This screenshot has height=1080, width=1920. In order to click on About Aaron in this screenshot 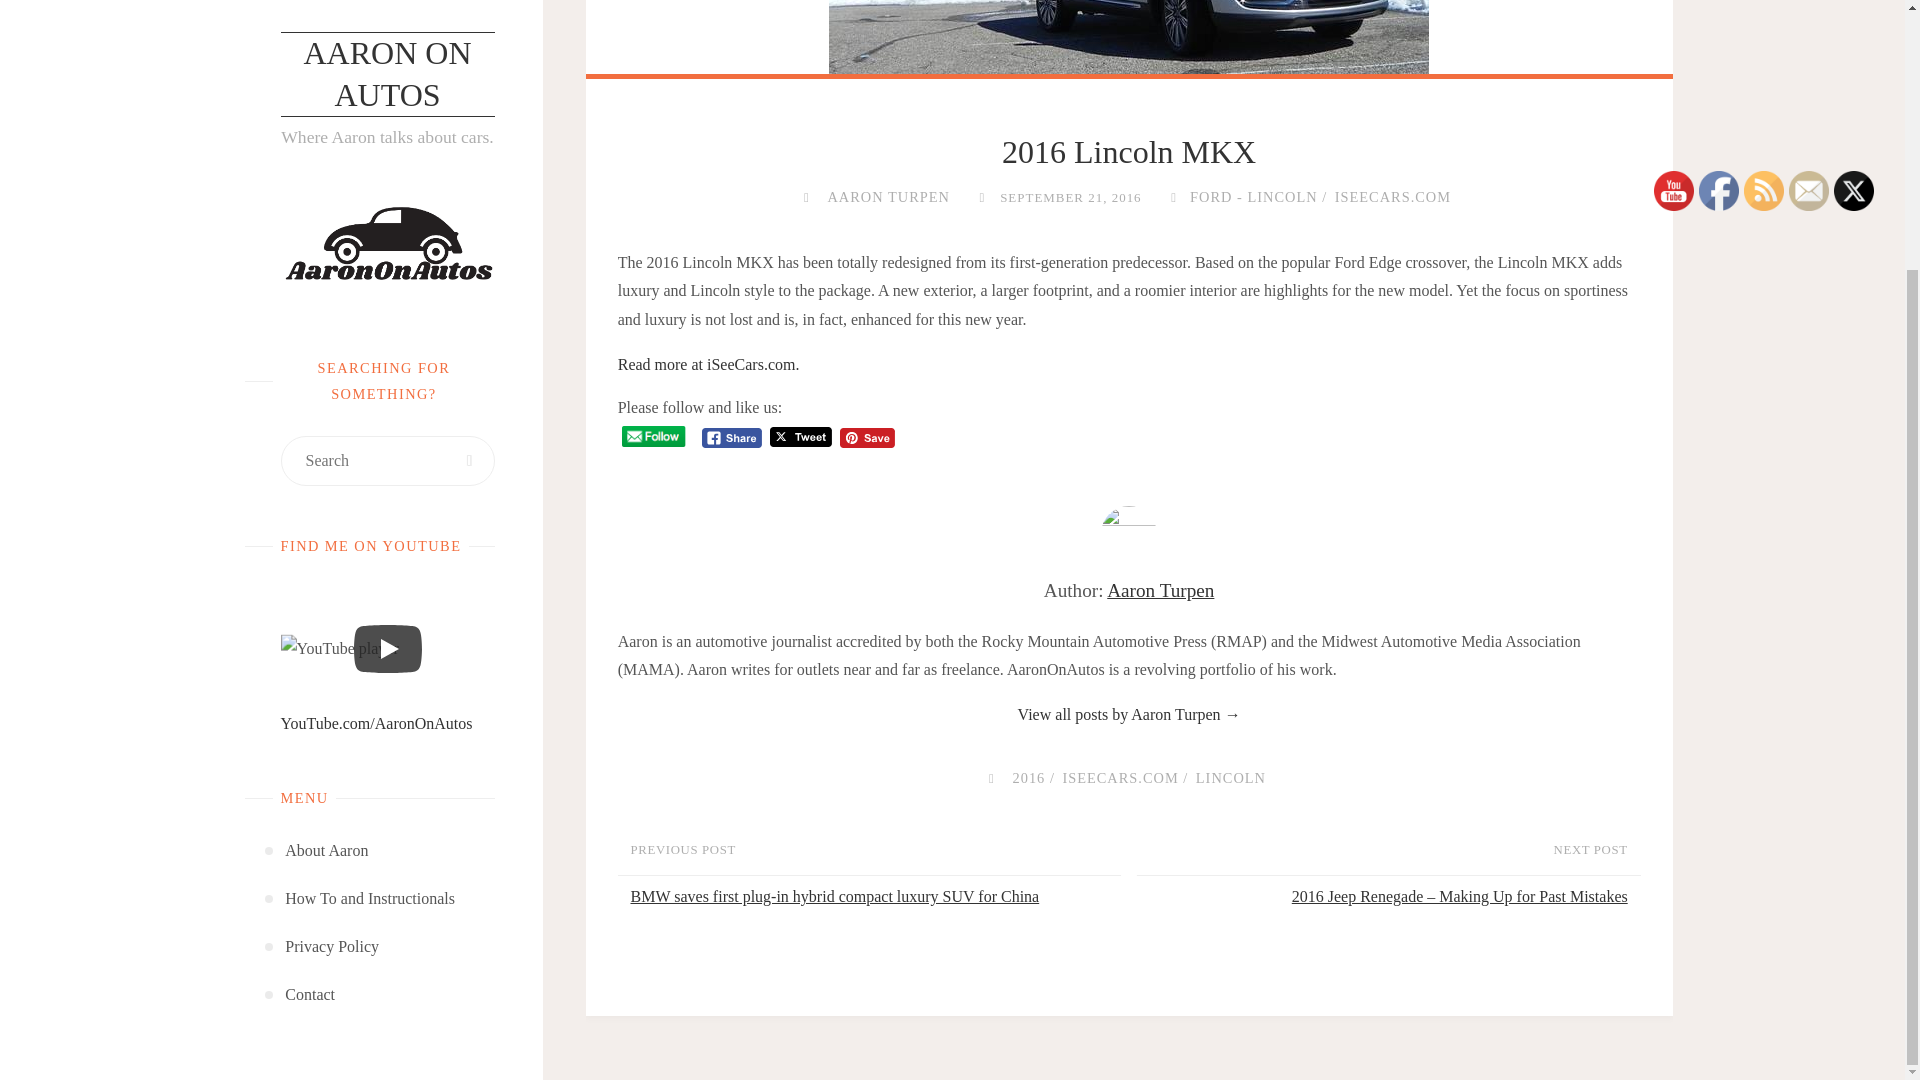, I will do `click(326, 504)`.